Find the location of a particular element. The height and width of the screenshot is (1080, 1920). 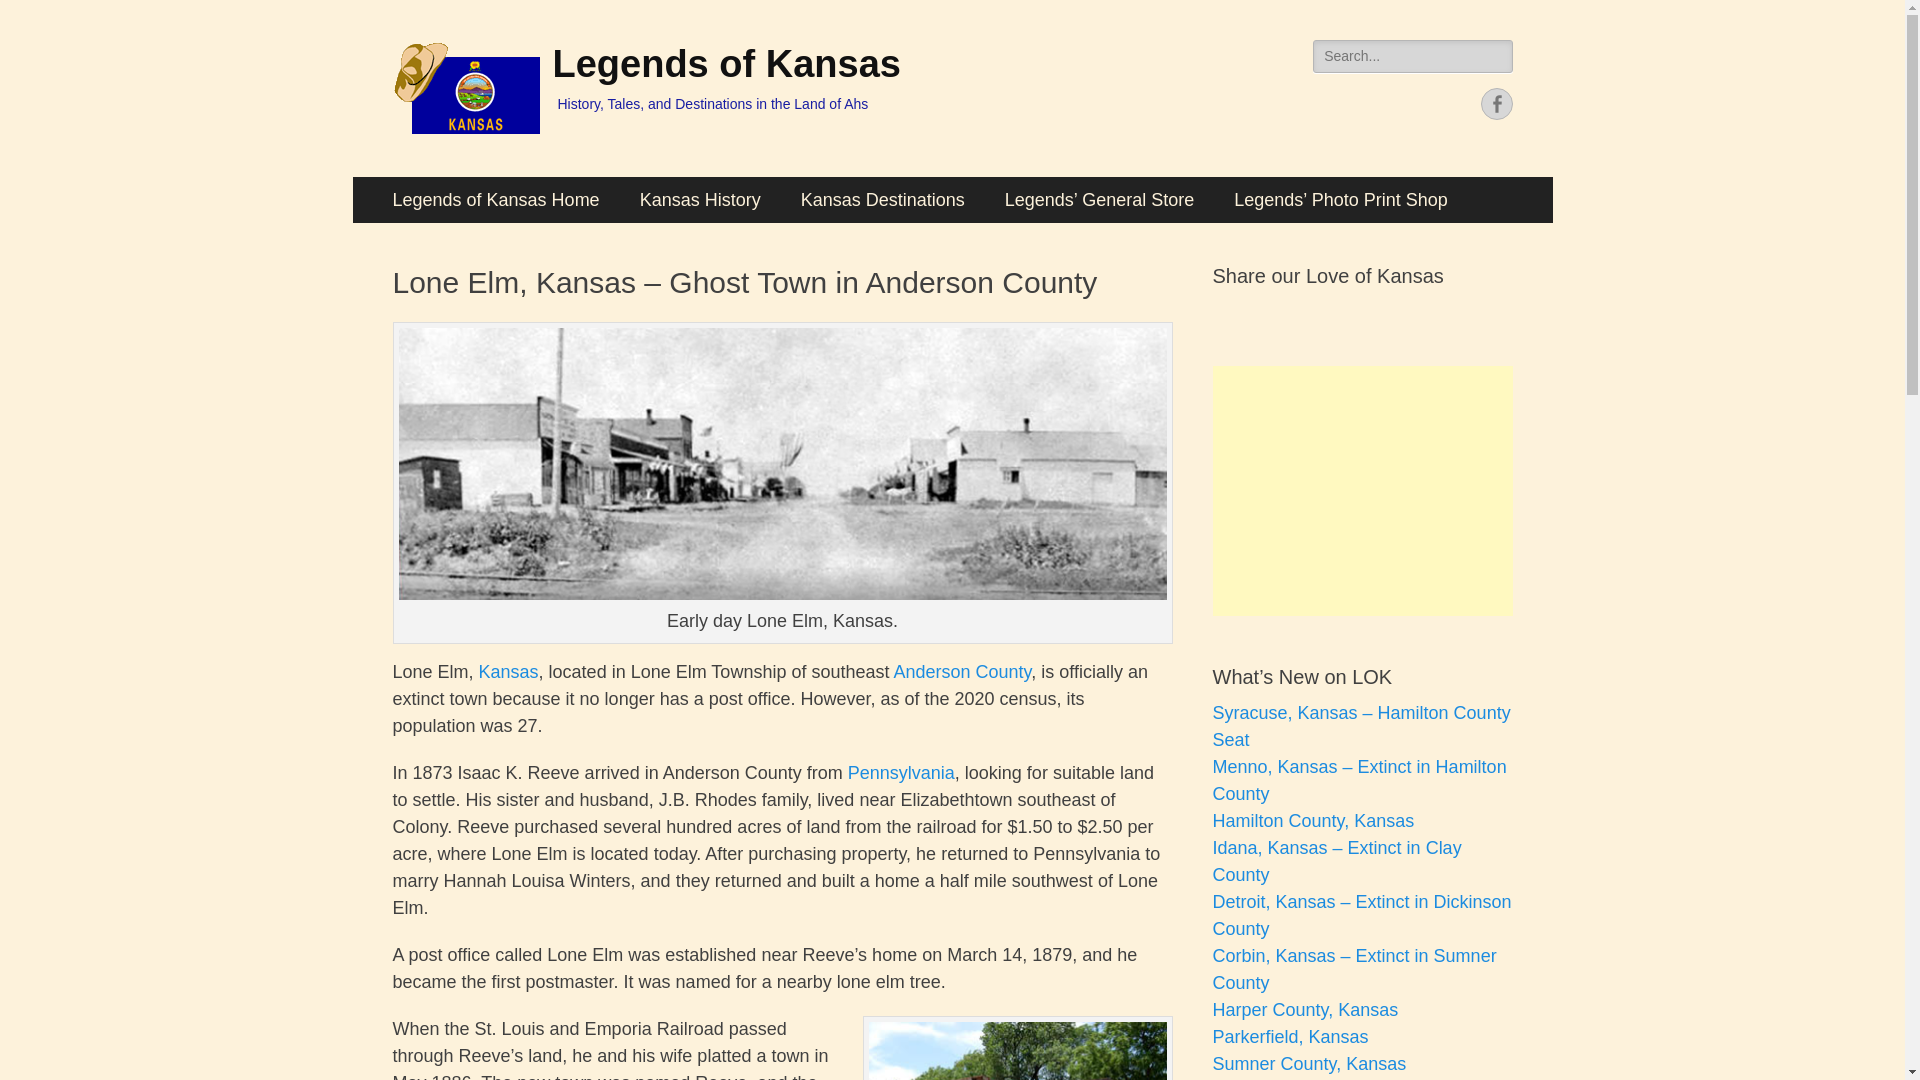

Legends of Kansas Home is located at coordinates (495, 200).